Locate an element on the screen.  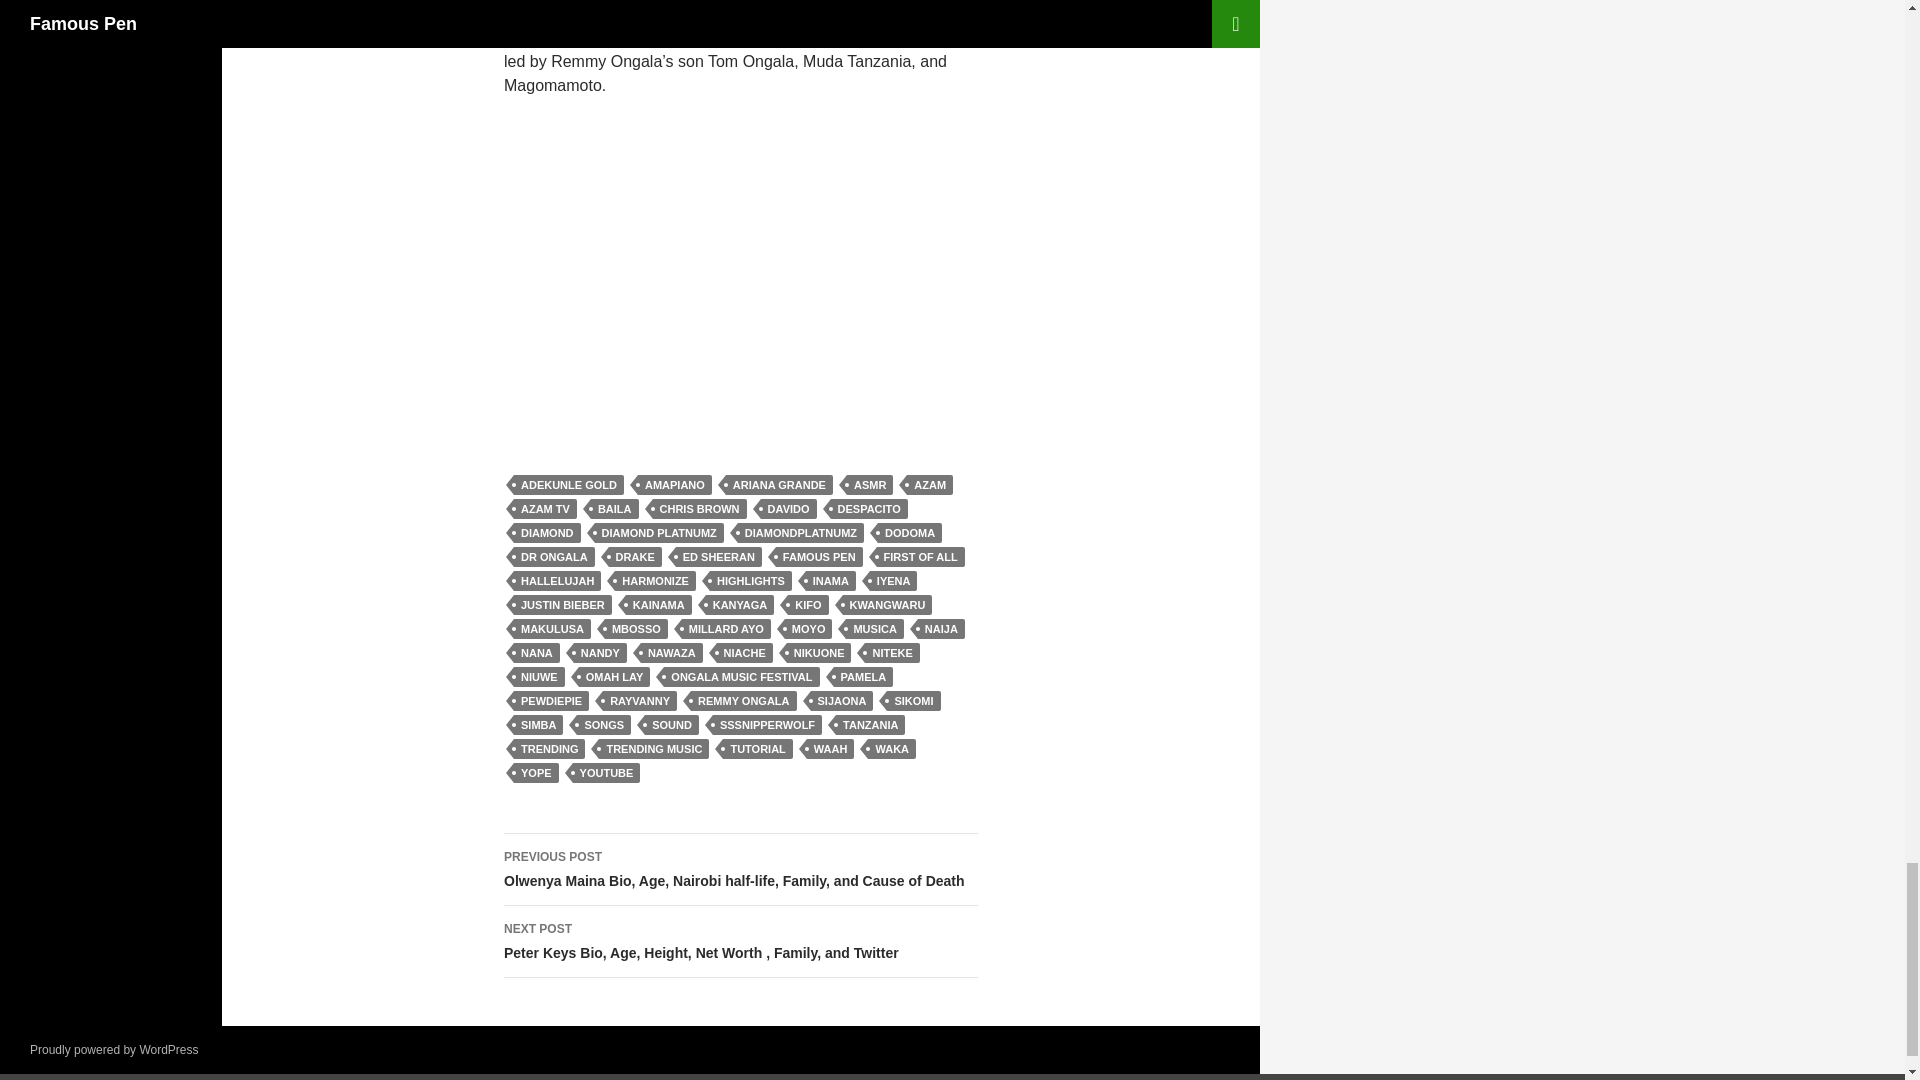
KAINAMA is located at coordinates (658, 604).